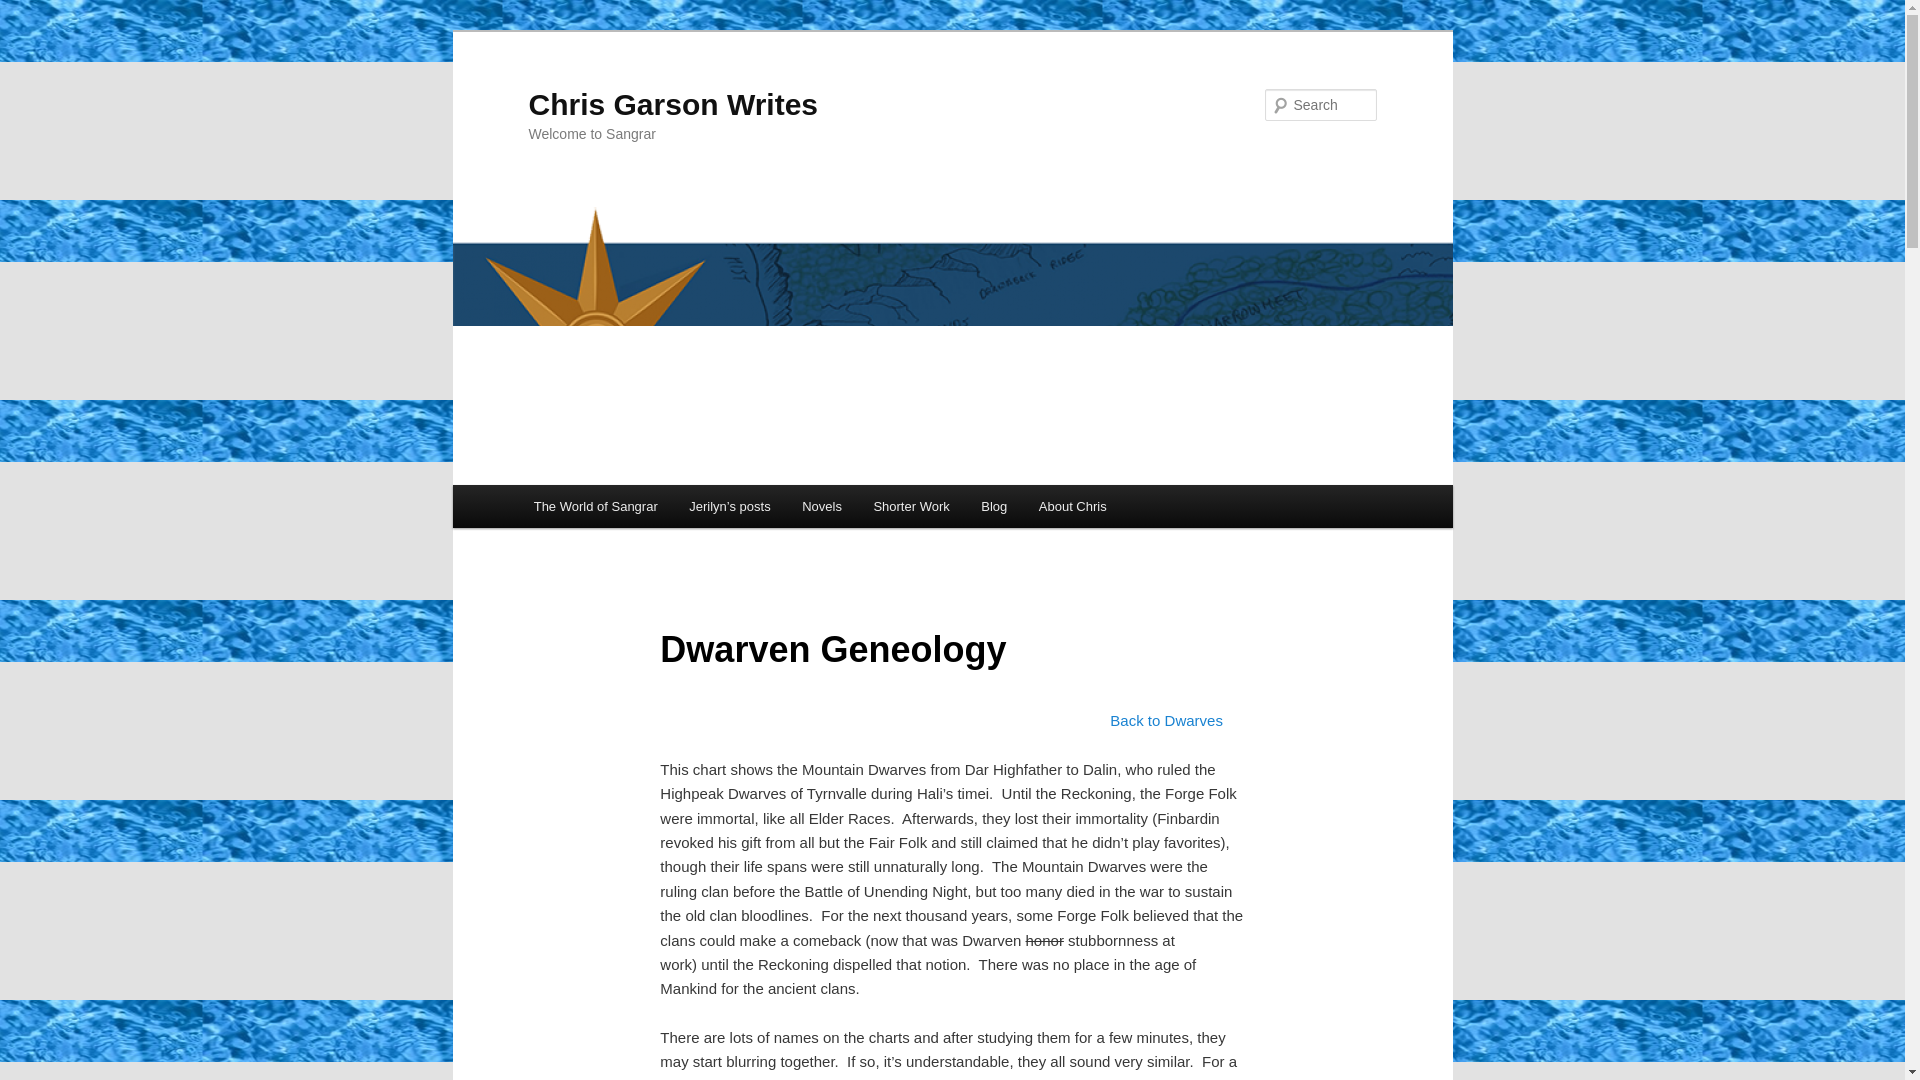  I want to click on Chris Garson Writes, so click(672, 104).